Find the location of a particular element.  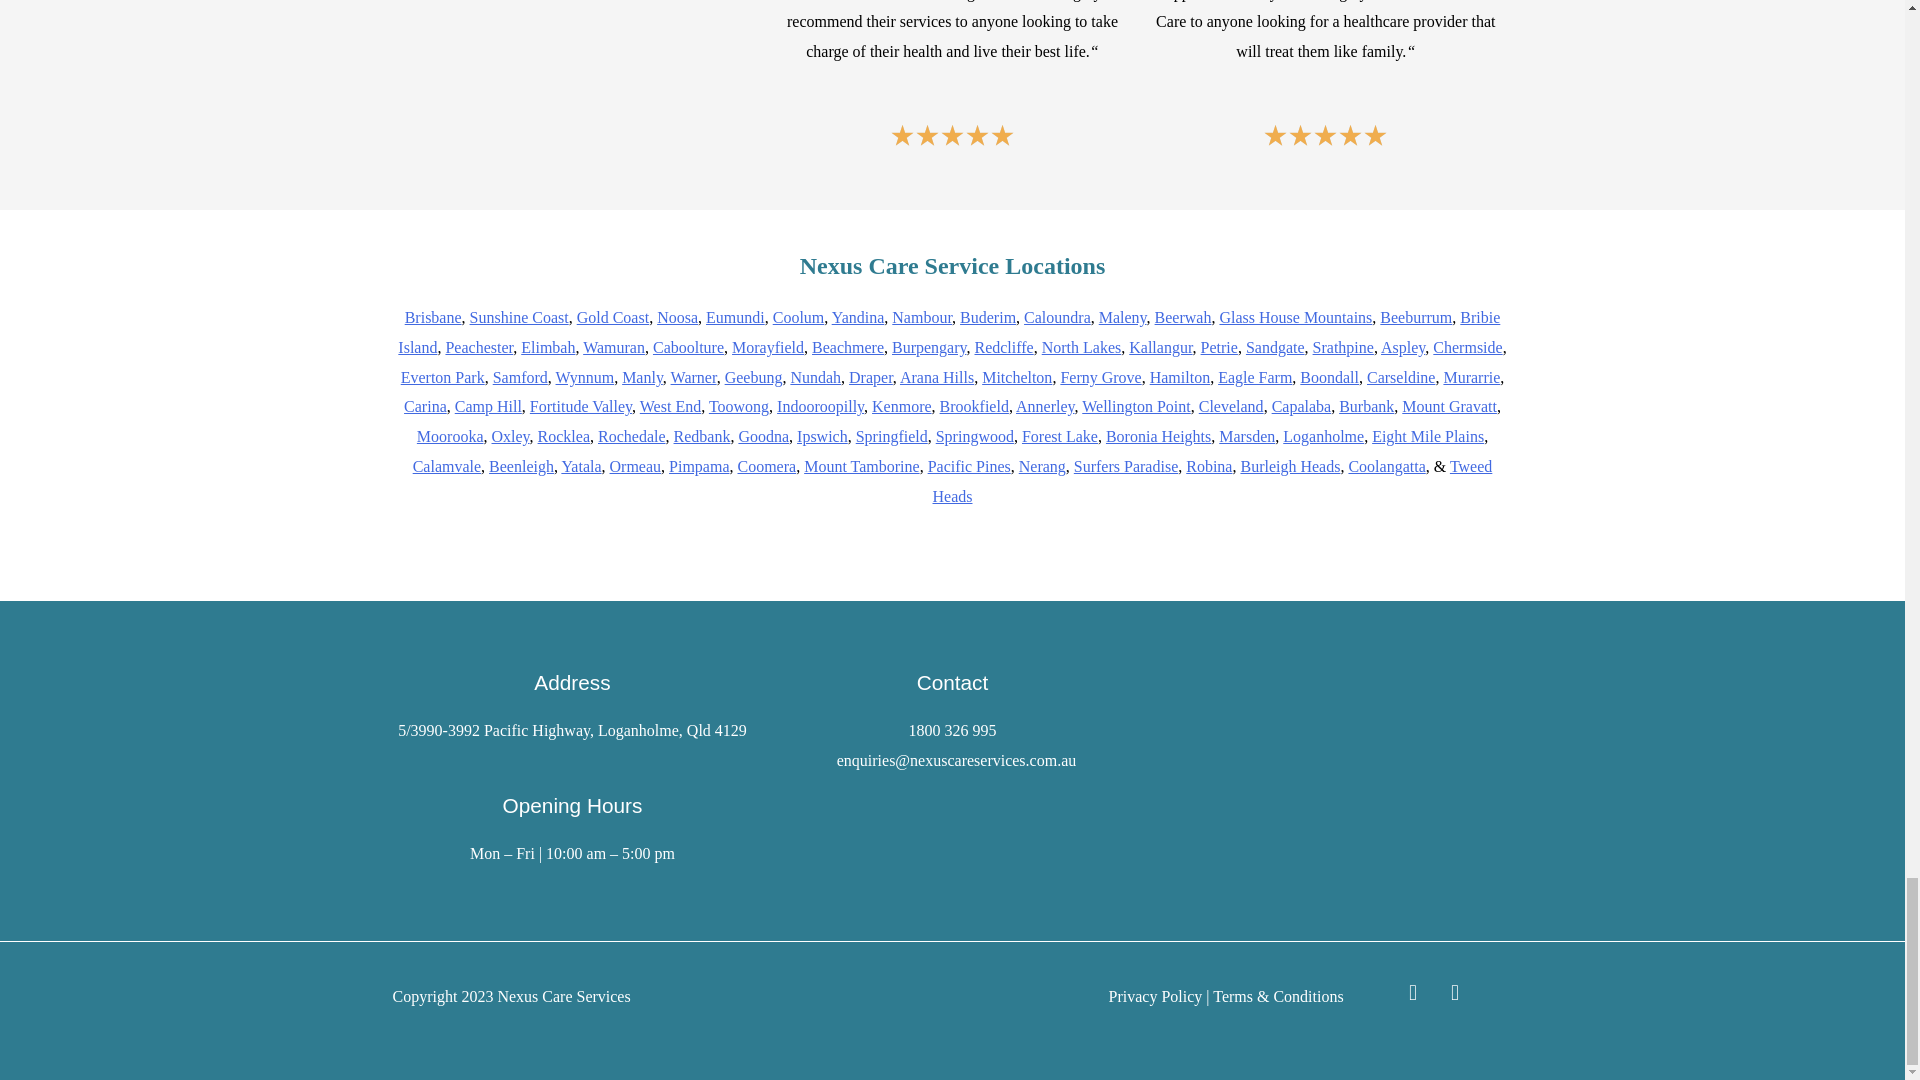

Gold Coast is located at coordinates (612, 317).